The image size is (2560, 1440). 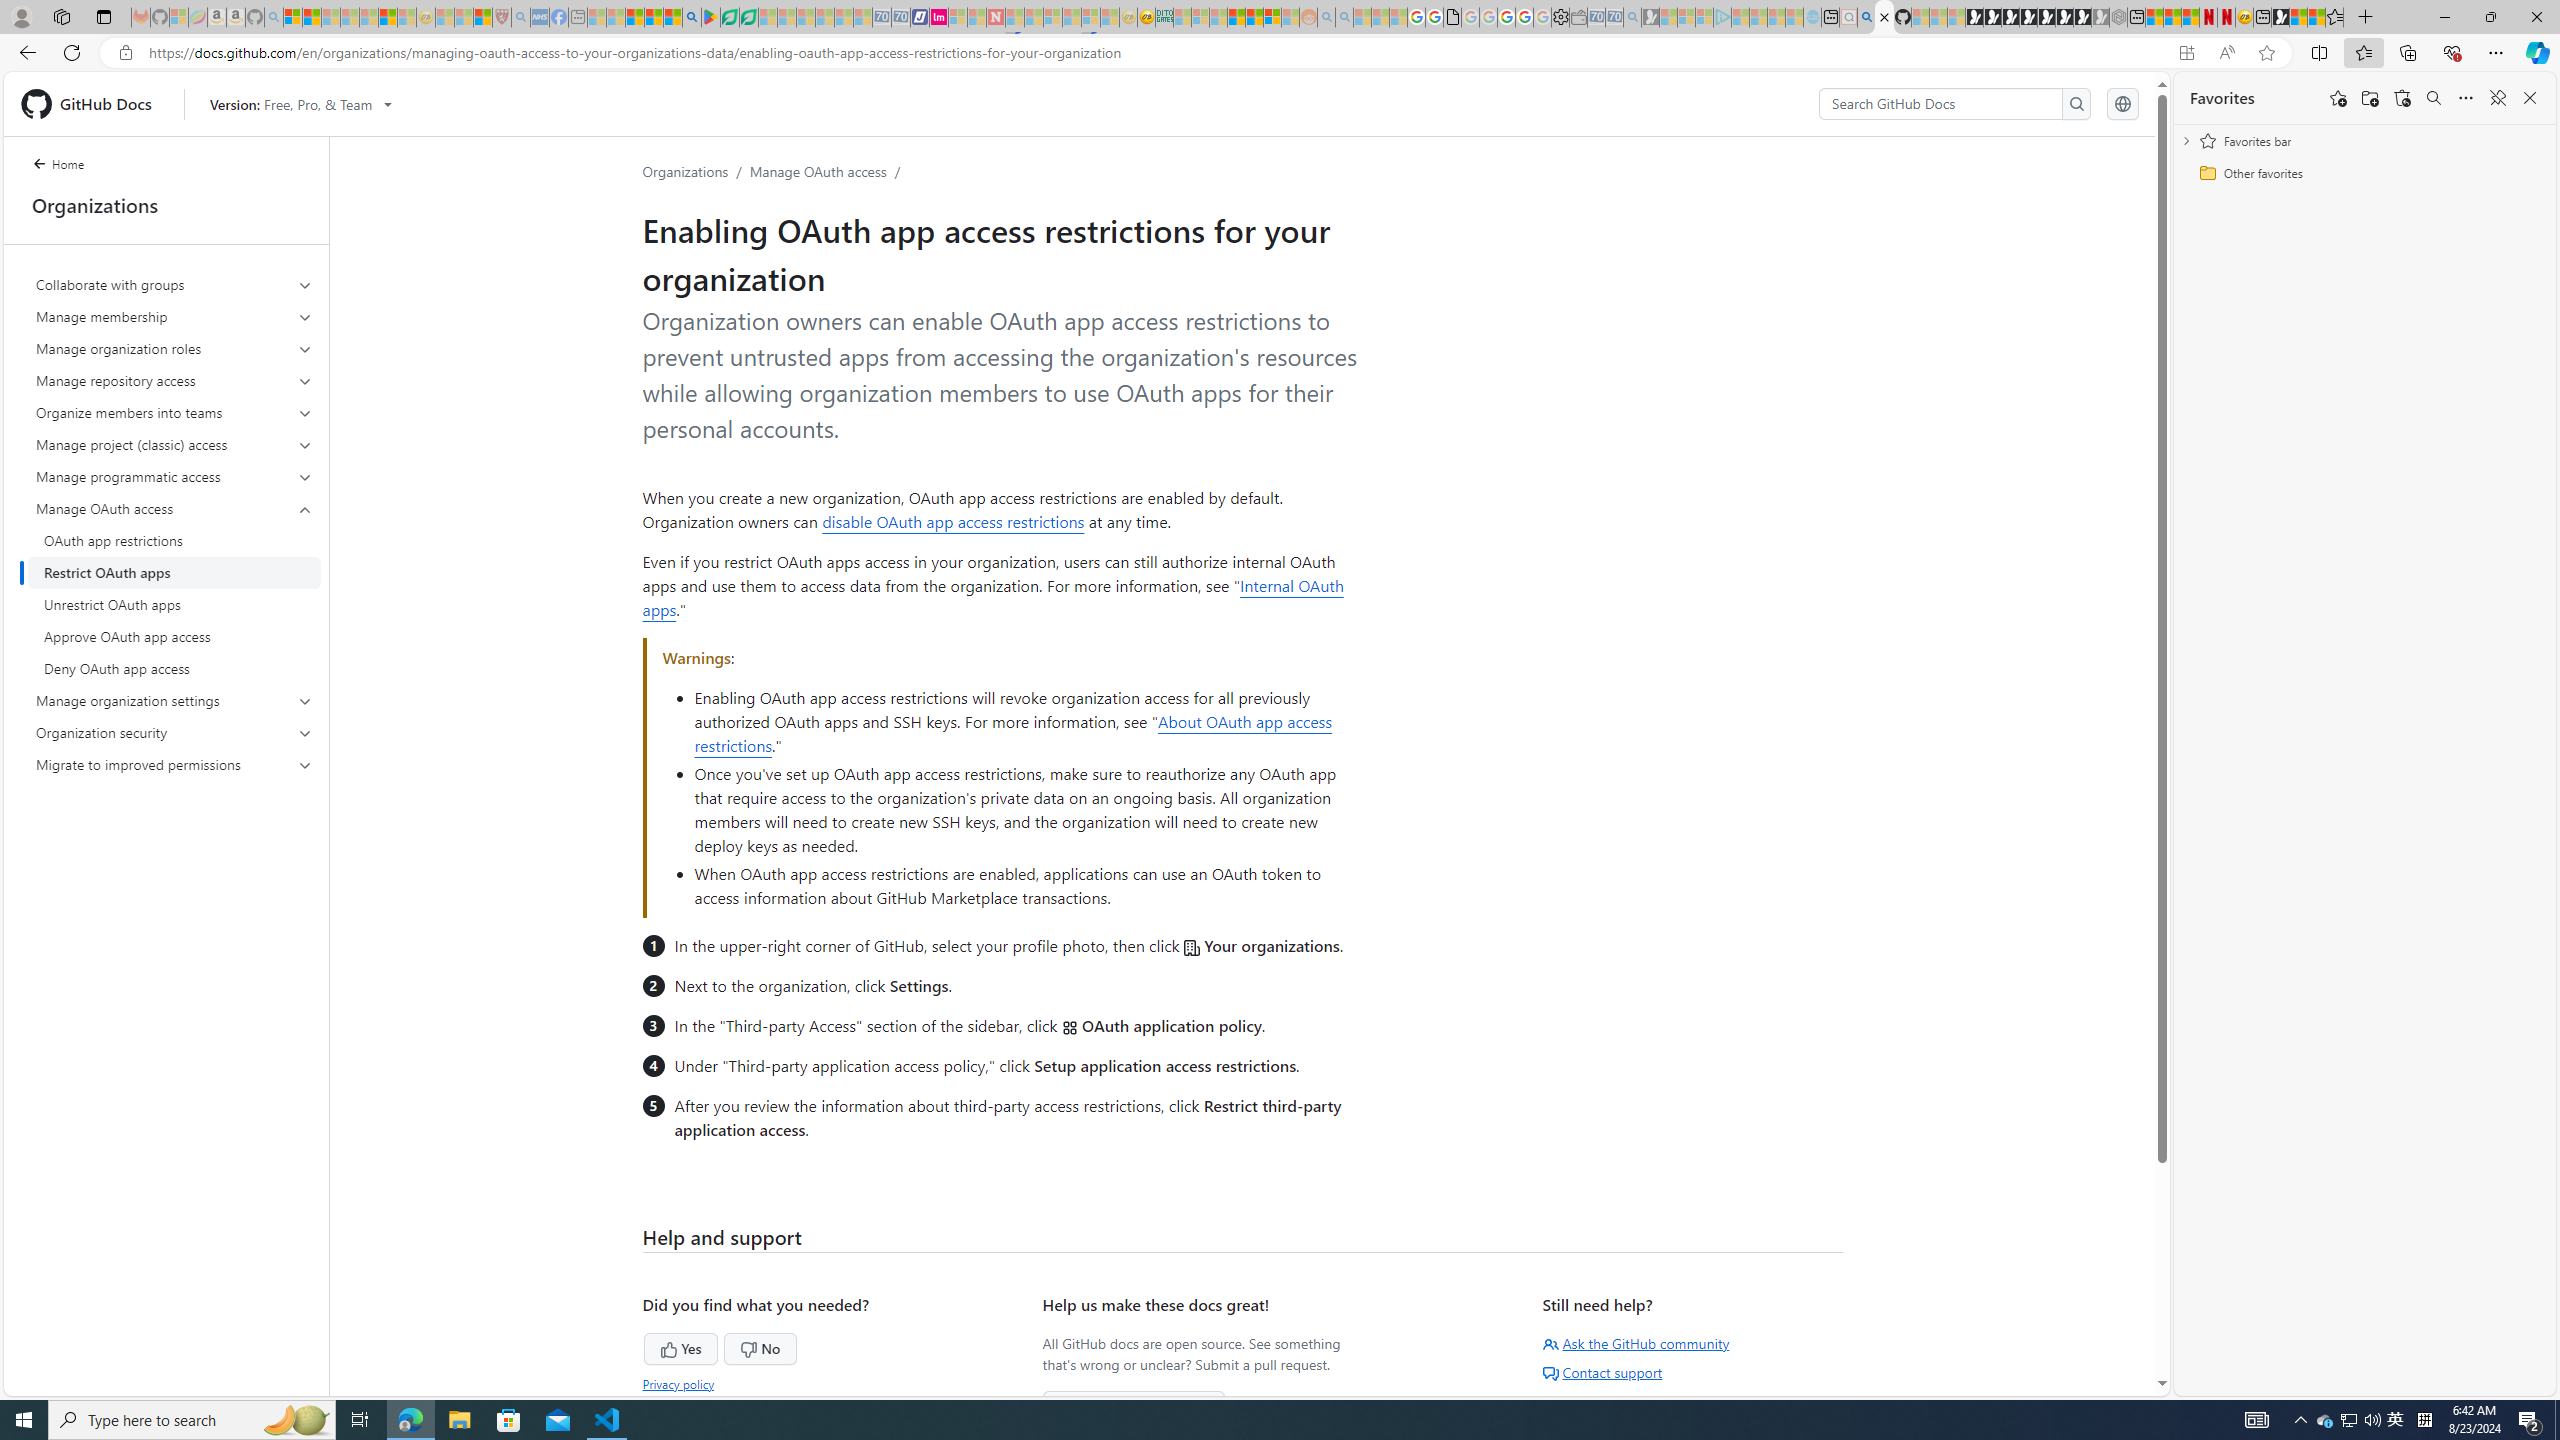 I want to click on Manage repository access, so click(x=174, y=380).